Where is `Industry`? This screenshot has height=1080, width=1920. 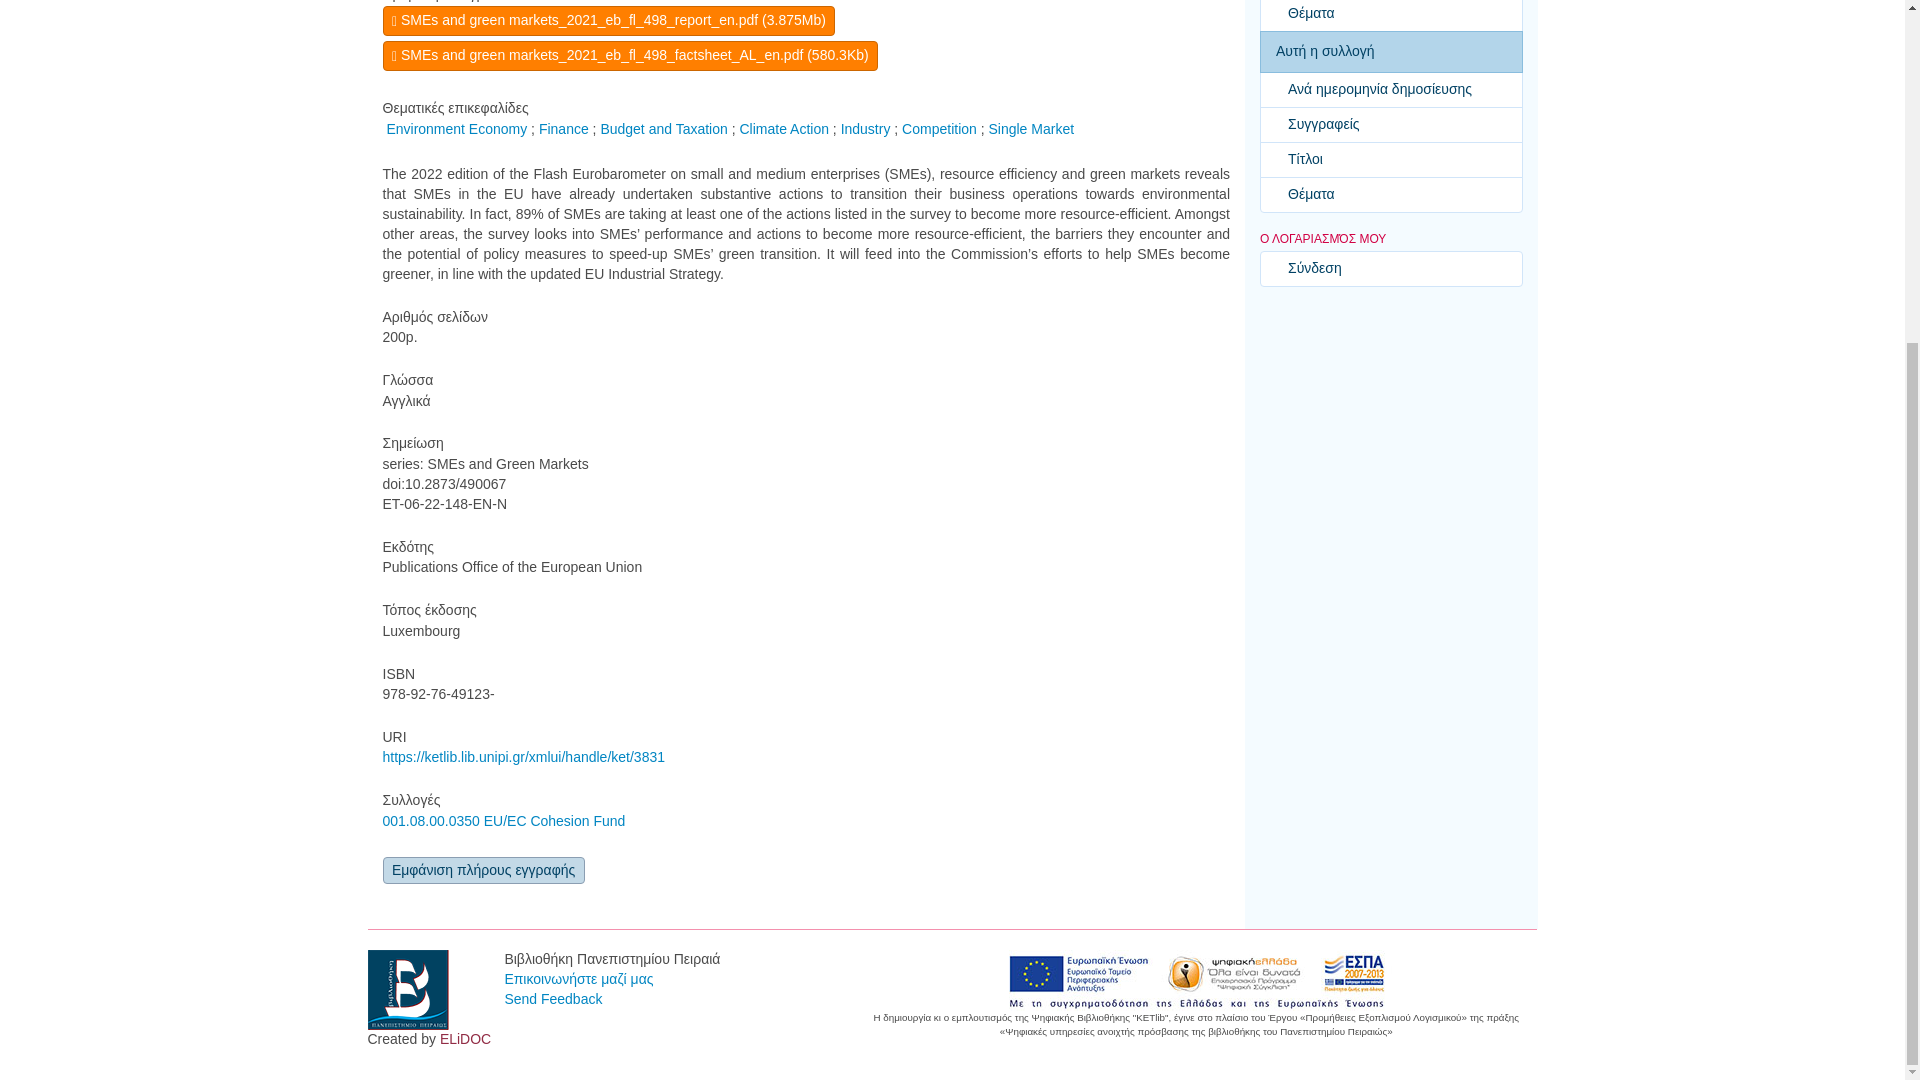
Industry is located at coordinates (865, 128).